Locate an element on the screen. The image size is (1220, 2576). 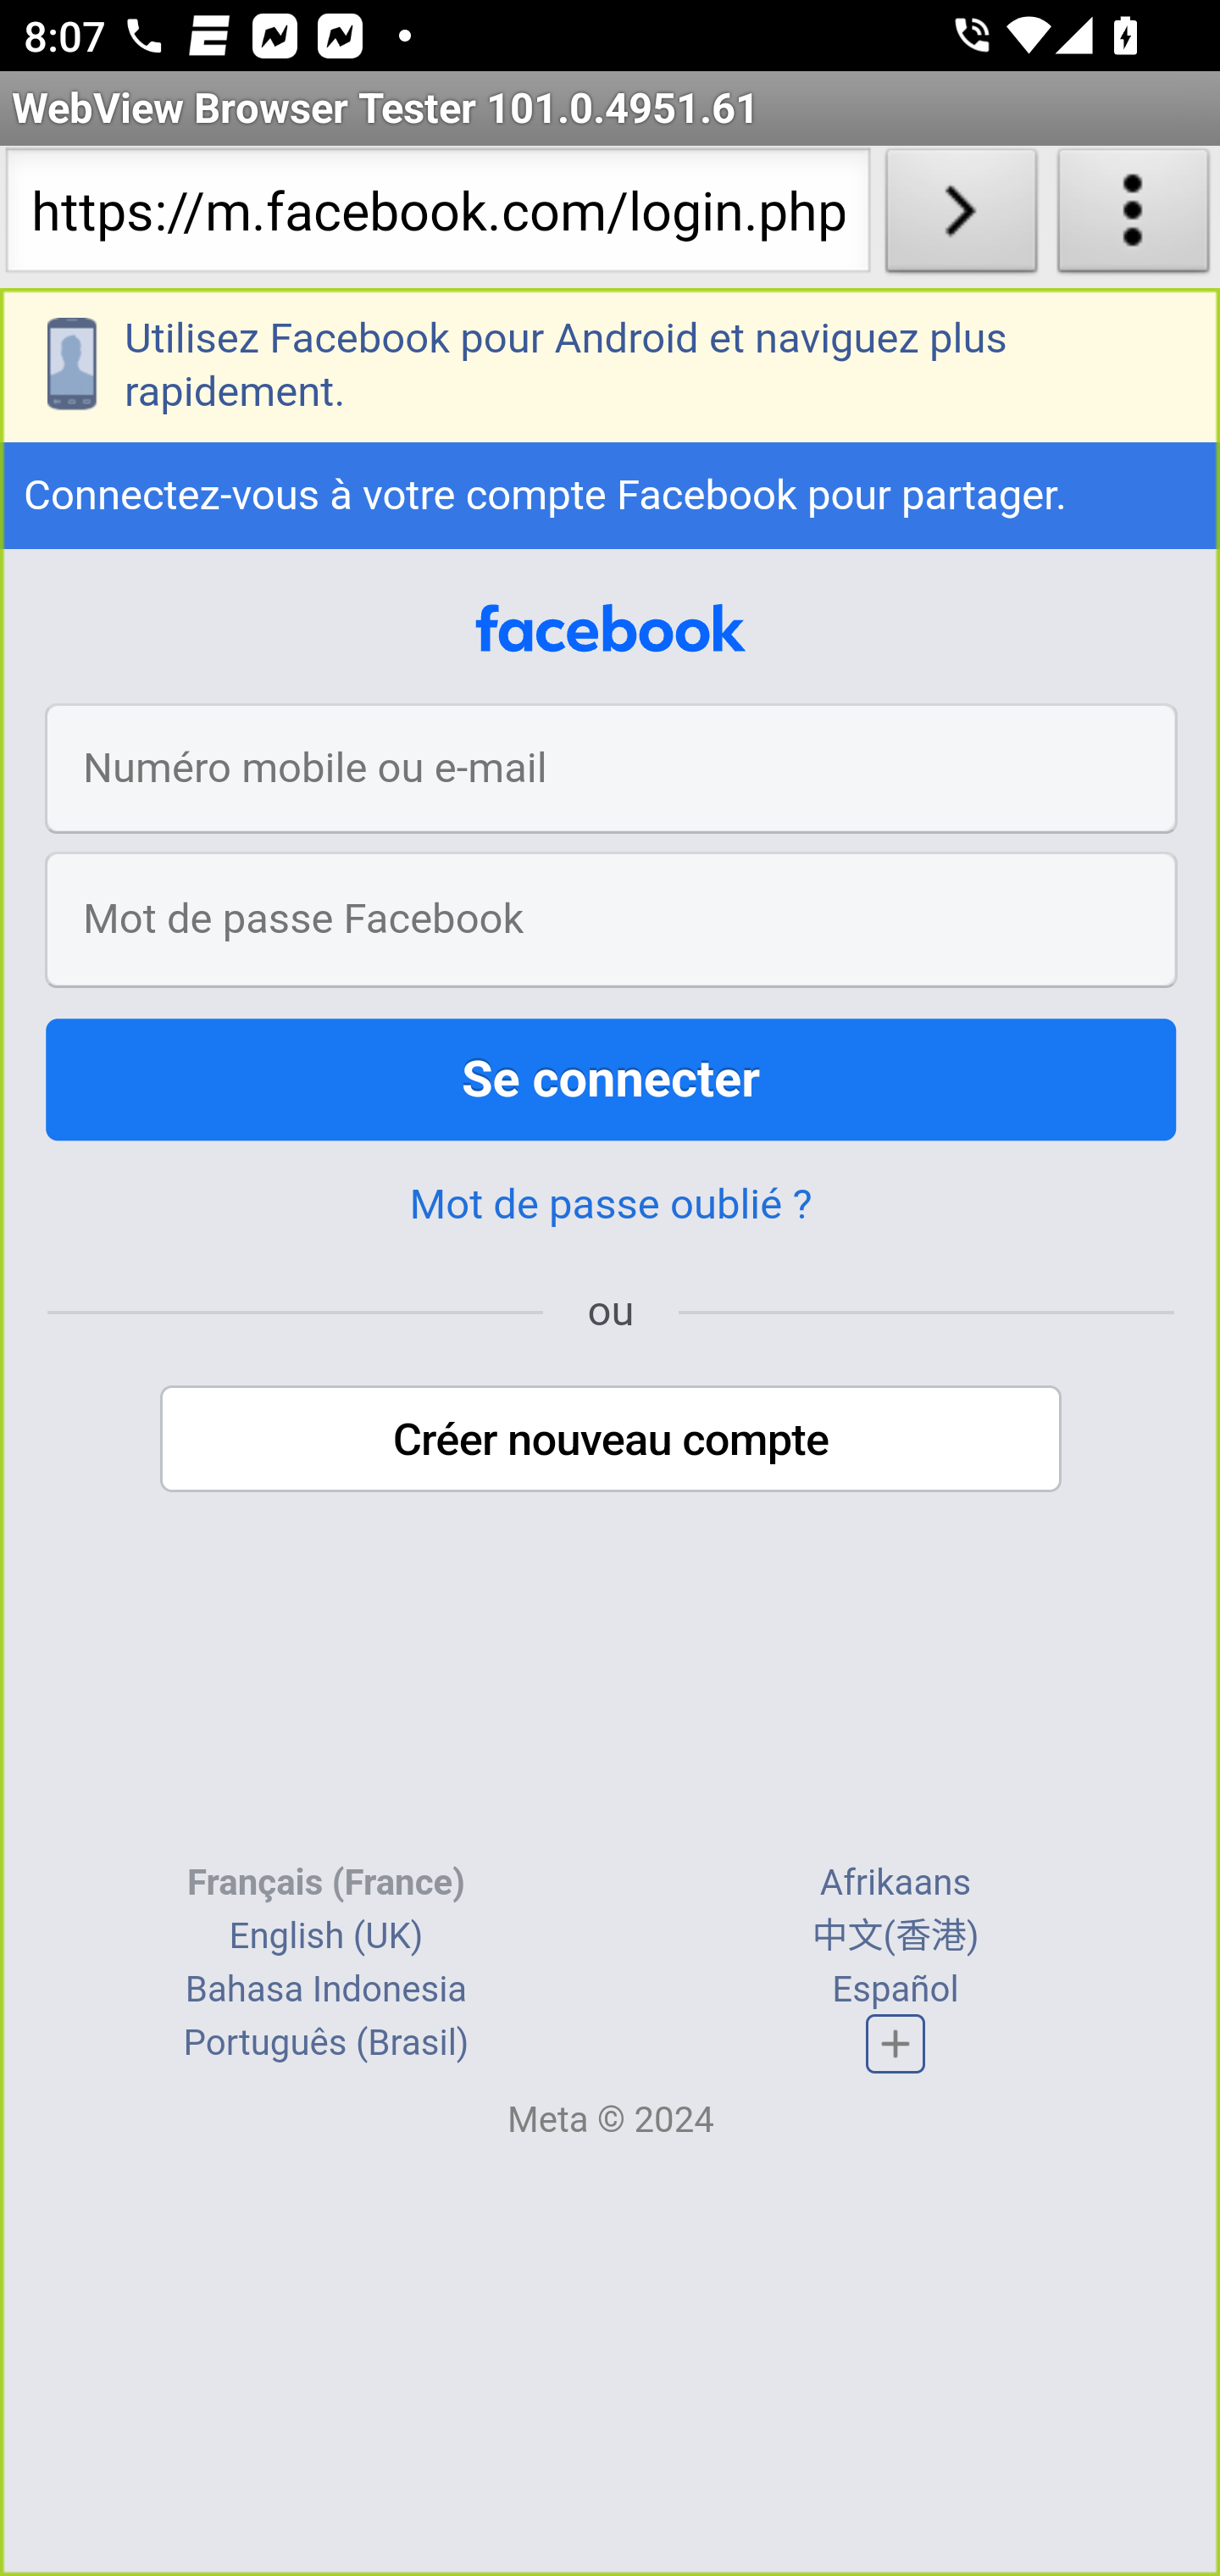
English (UK) is located at coordinates (325, 1935).